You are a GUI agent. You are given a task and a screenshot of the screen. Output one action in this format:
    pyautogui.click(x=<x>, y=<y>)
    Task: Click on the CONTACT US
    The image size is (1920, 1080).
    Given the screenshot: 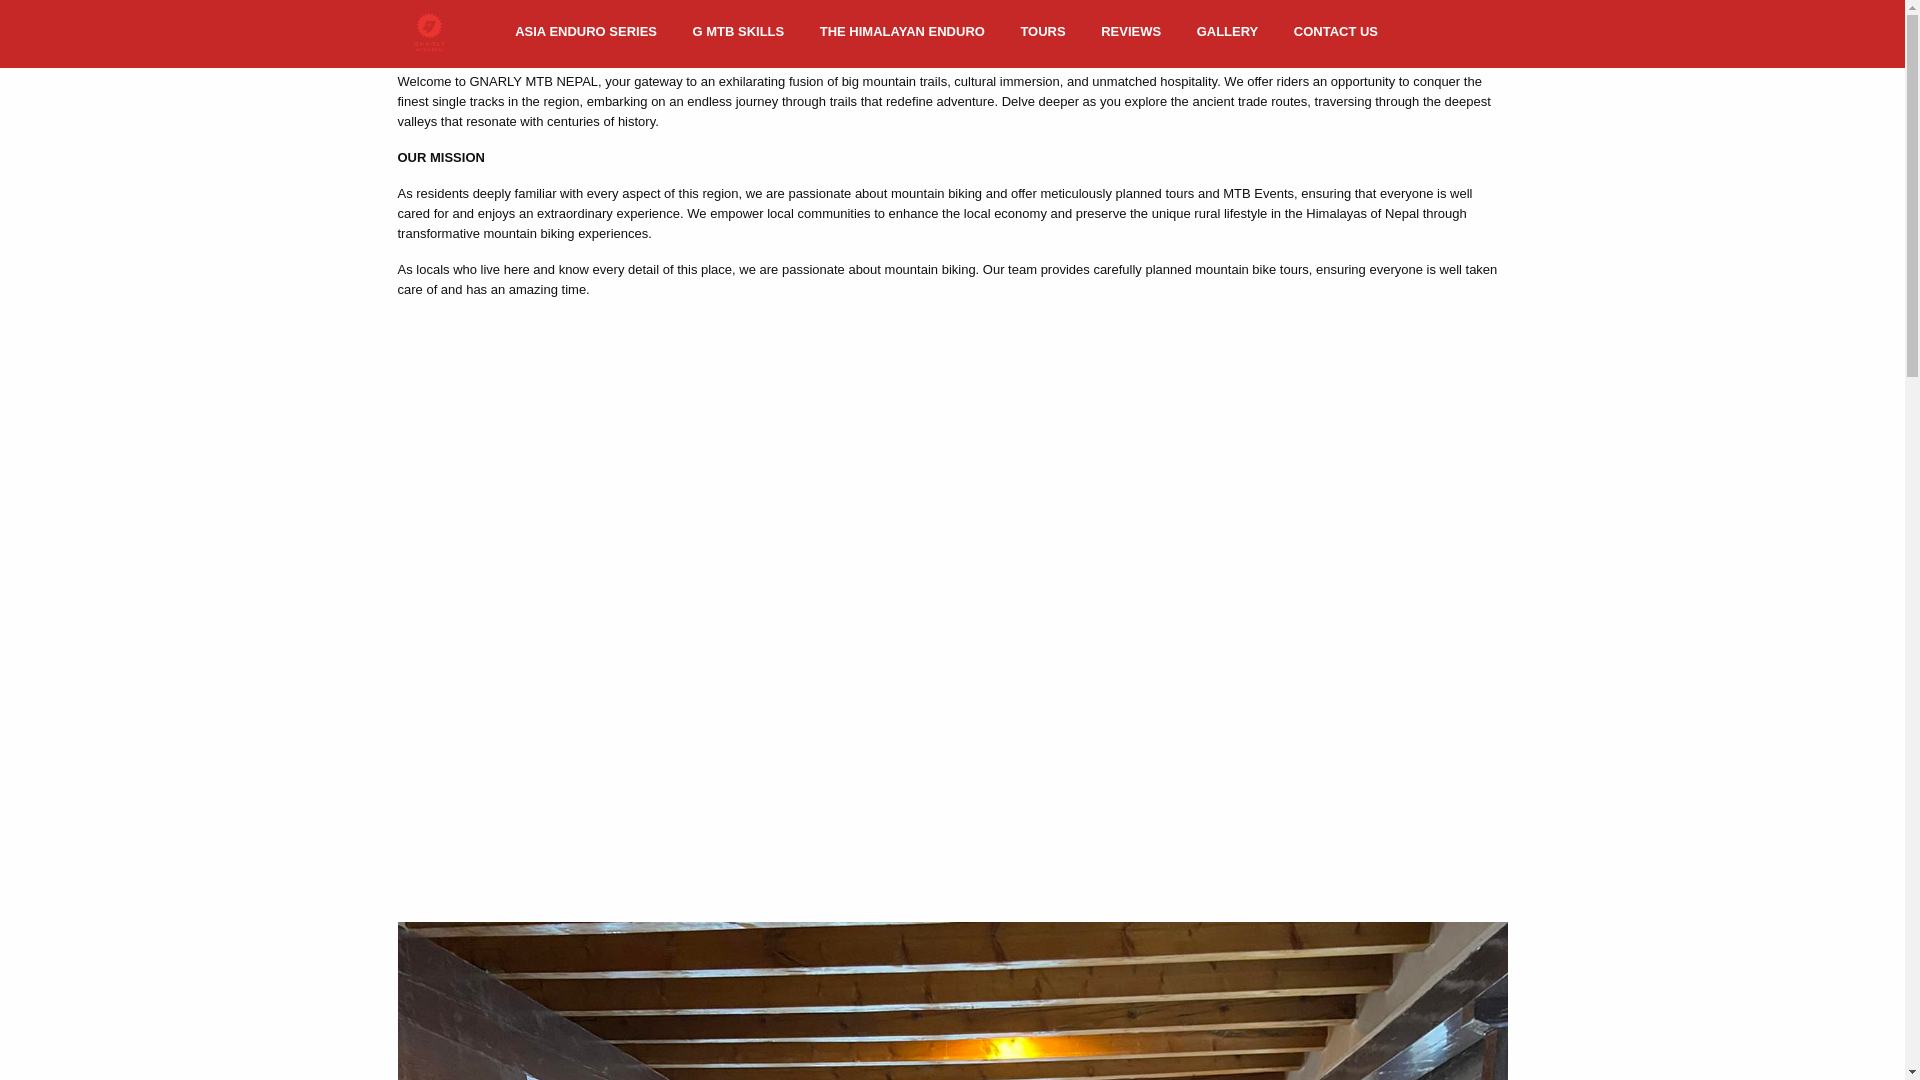 What is the action you would take?
    pyautogui.click(x=1336, y=33)
    